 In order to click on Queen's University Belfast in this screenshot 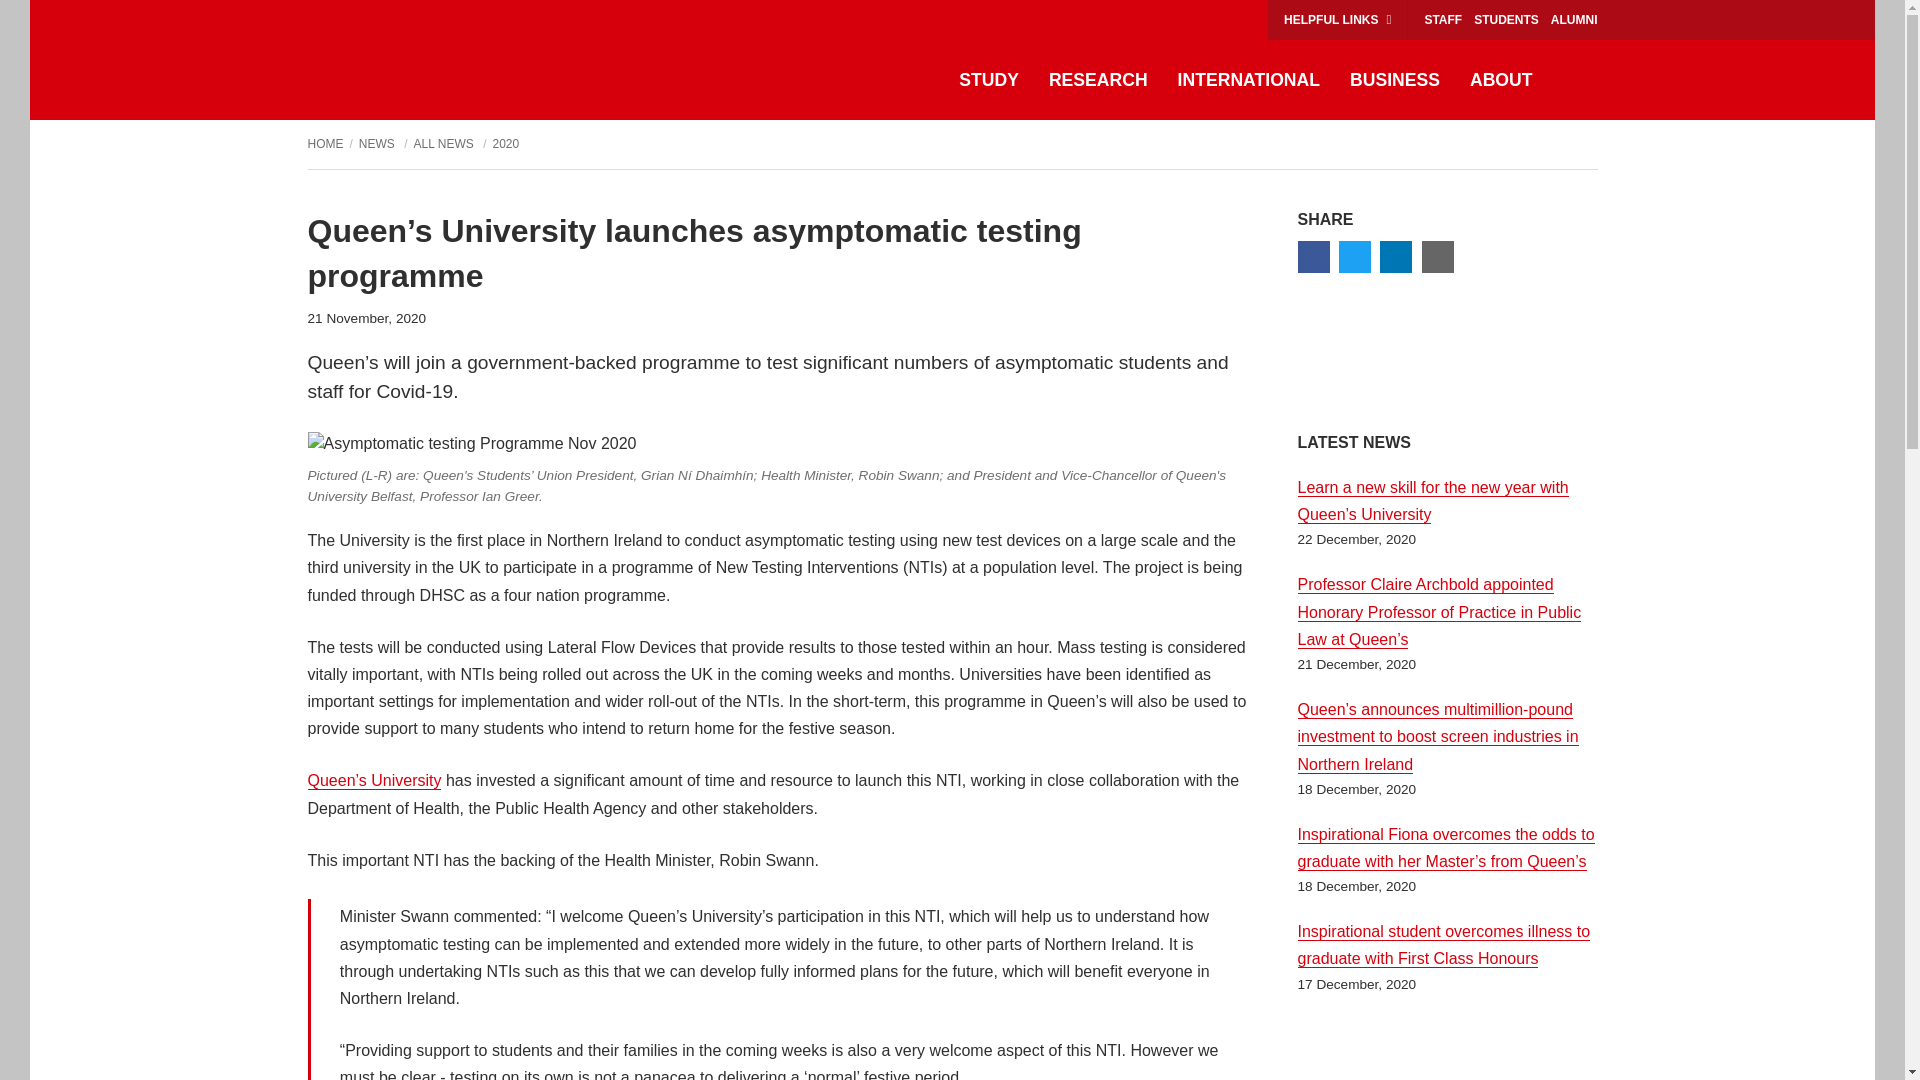, I will do `click(404, 60)`.